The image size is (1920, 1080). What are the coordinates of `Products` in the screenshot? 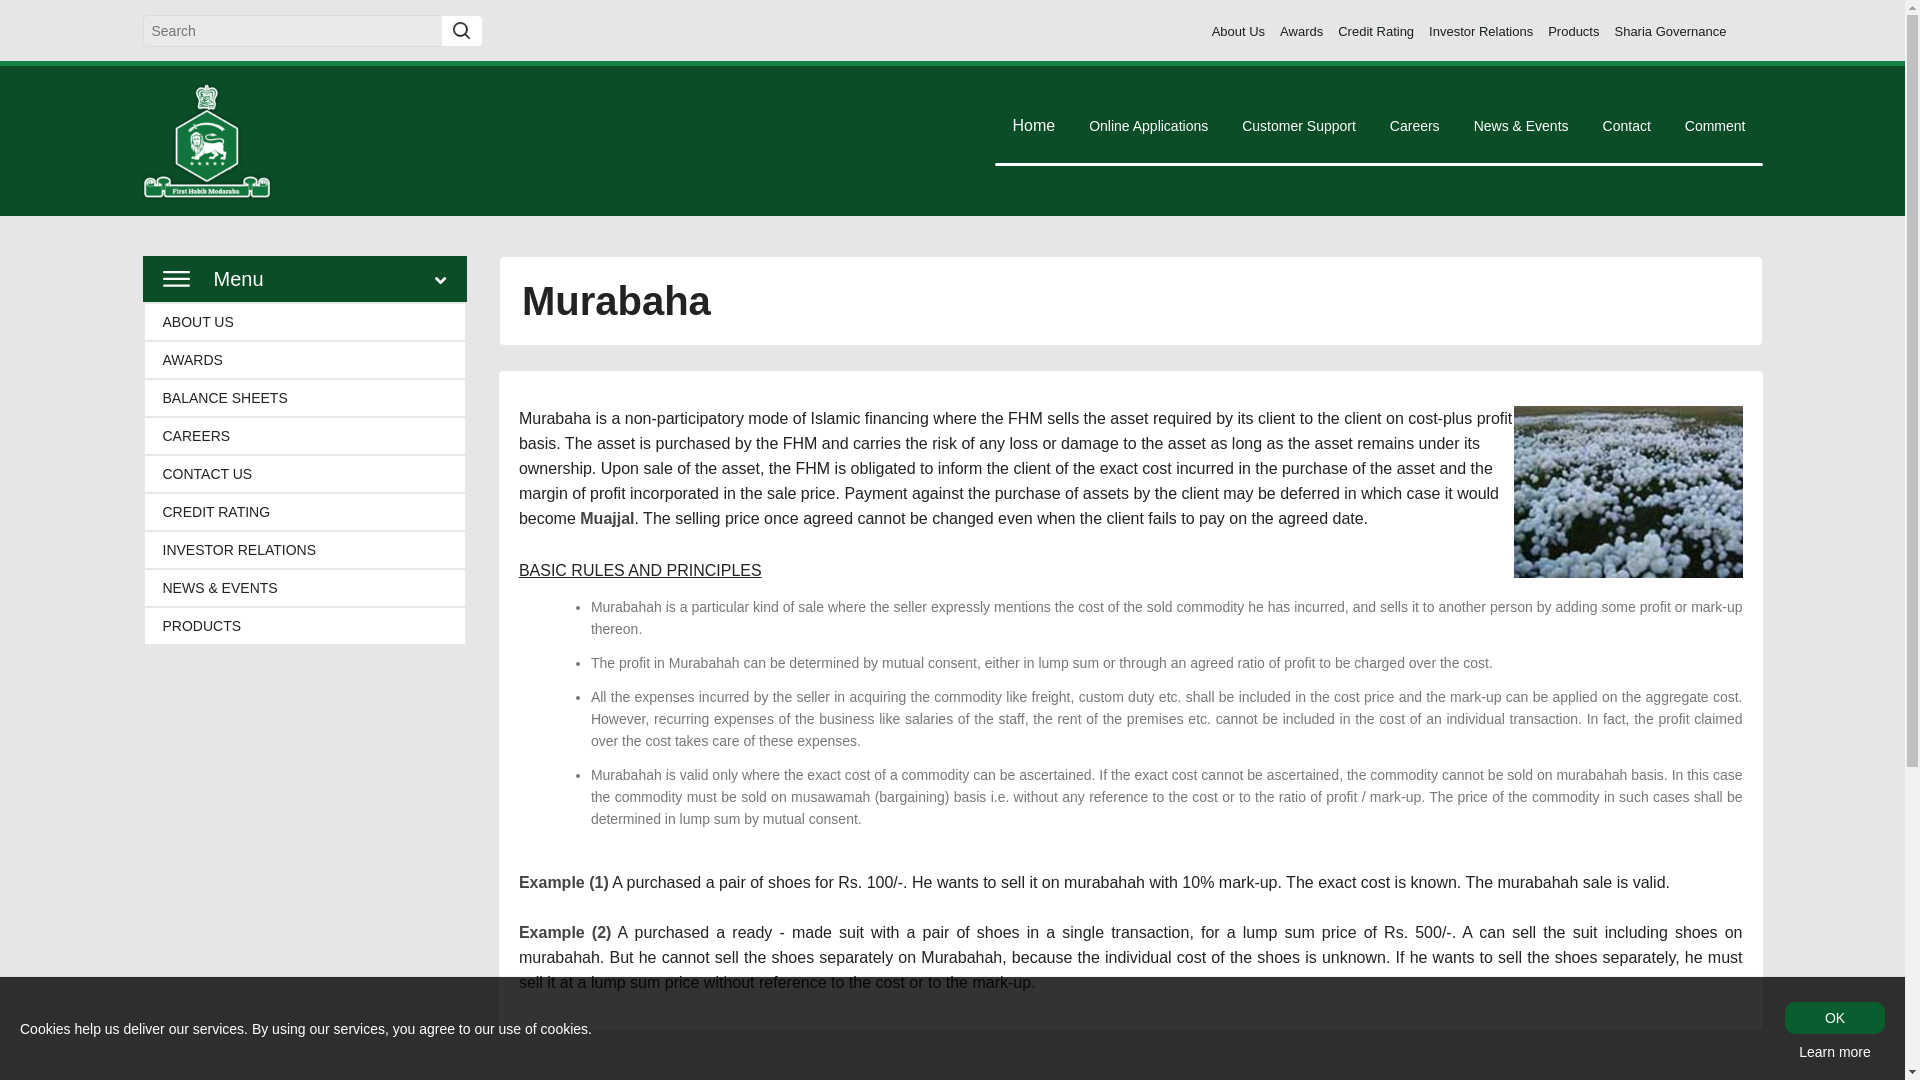 It's located at (1573, 32).